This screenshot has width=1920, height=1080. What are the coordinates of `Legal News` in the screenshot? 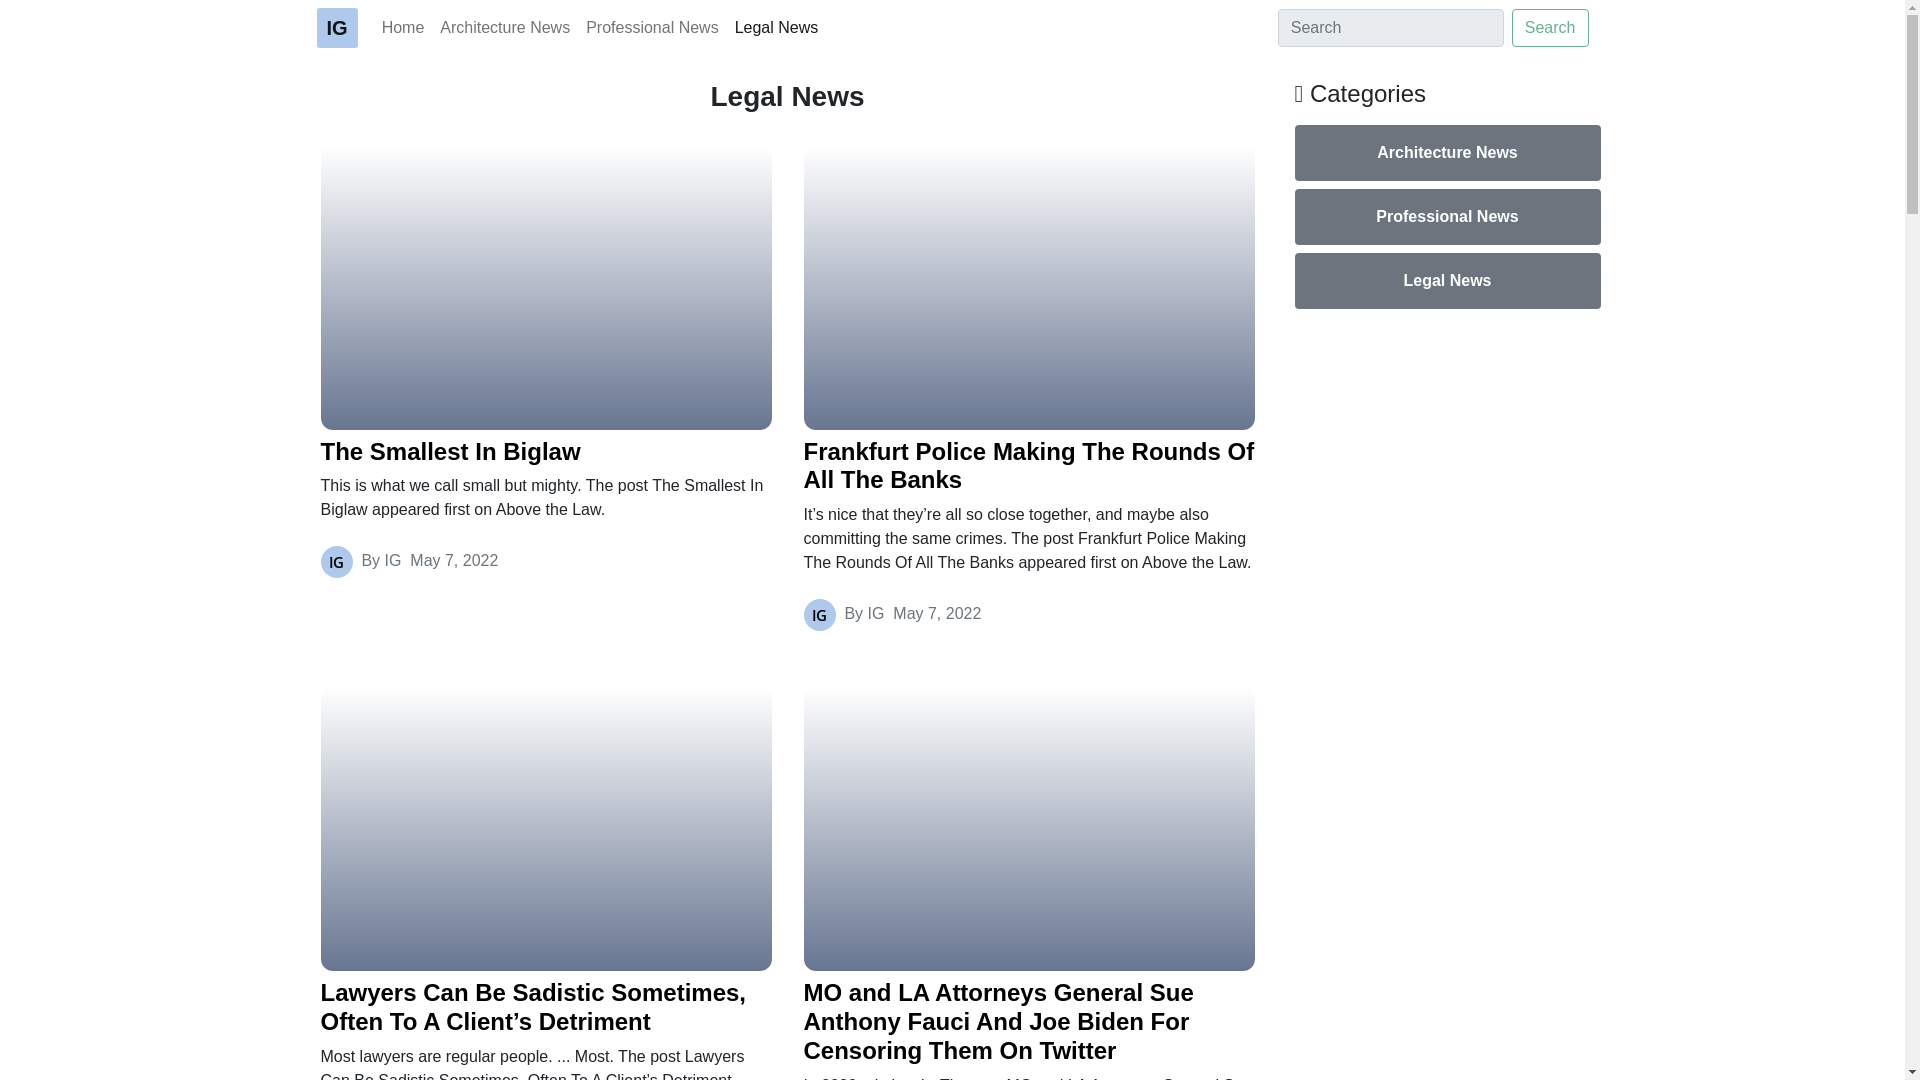 It's located at (777, 27).